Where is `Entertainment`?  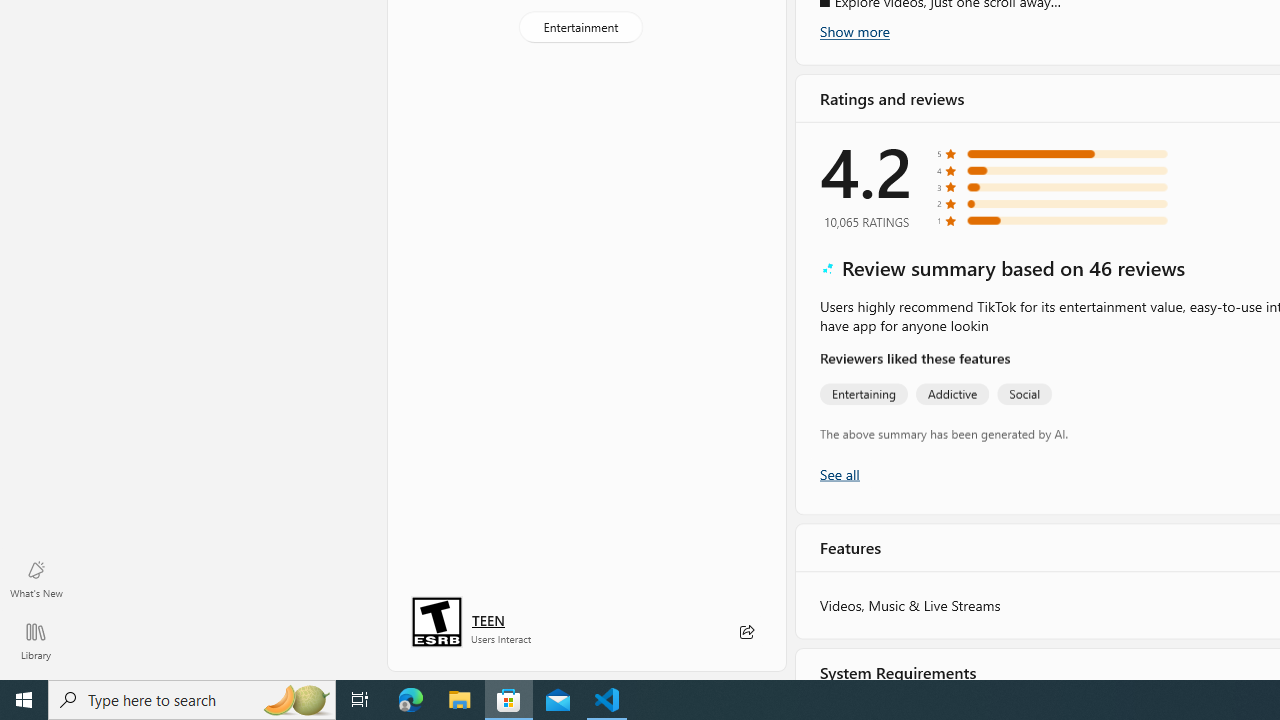 Entertainment is located at coordinates (580, 26).